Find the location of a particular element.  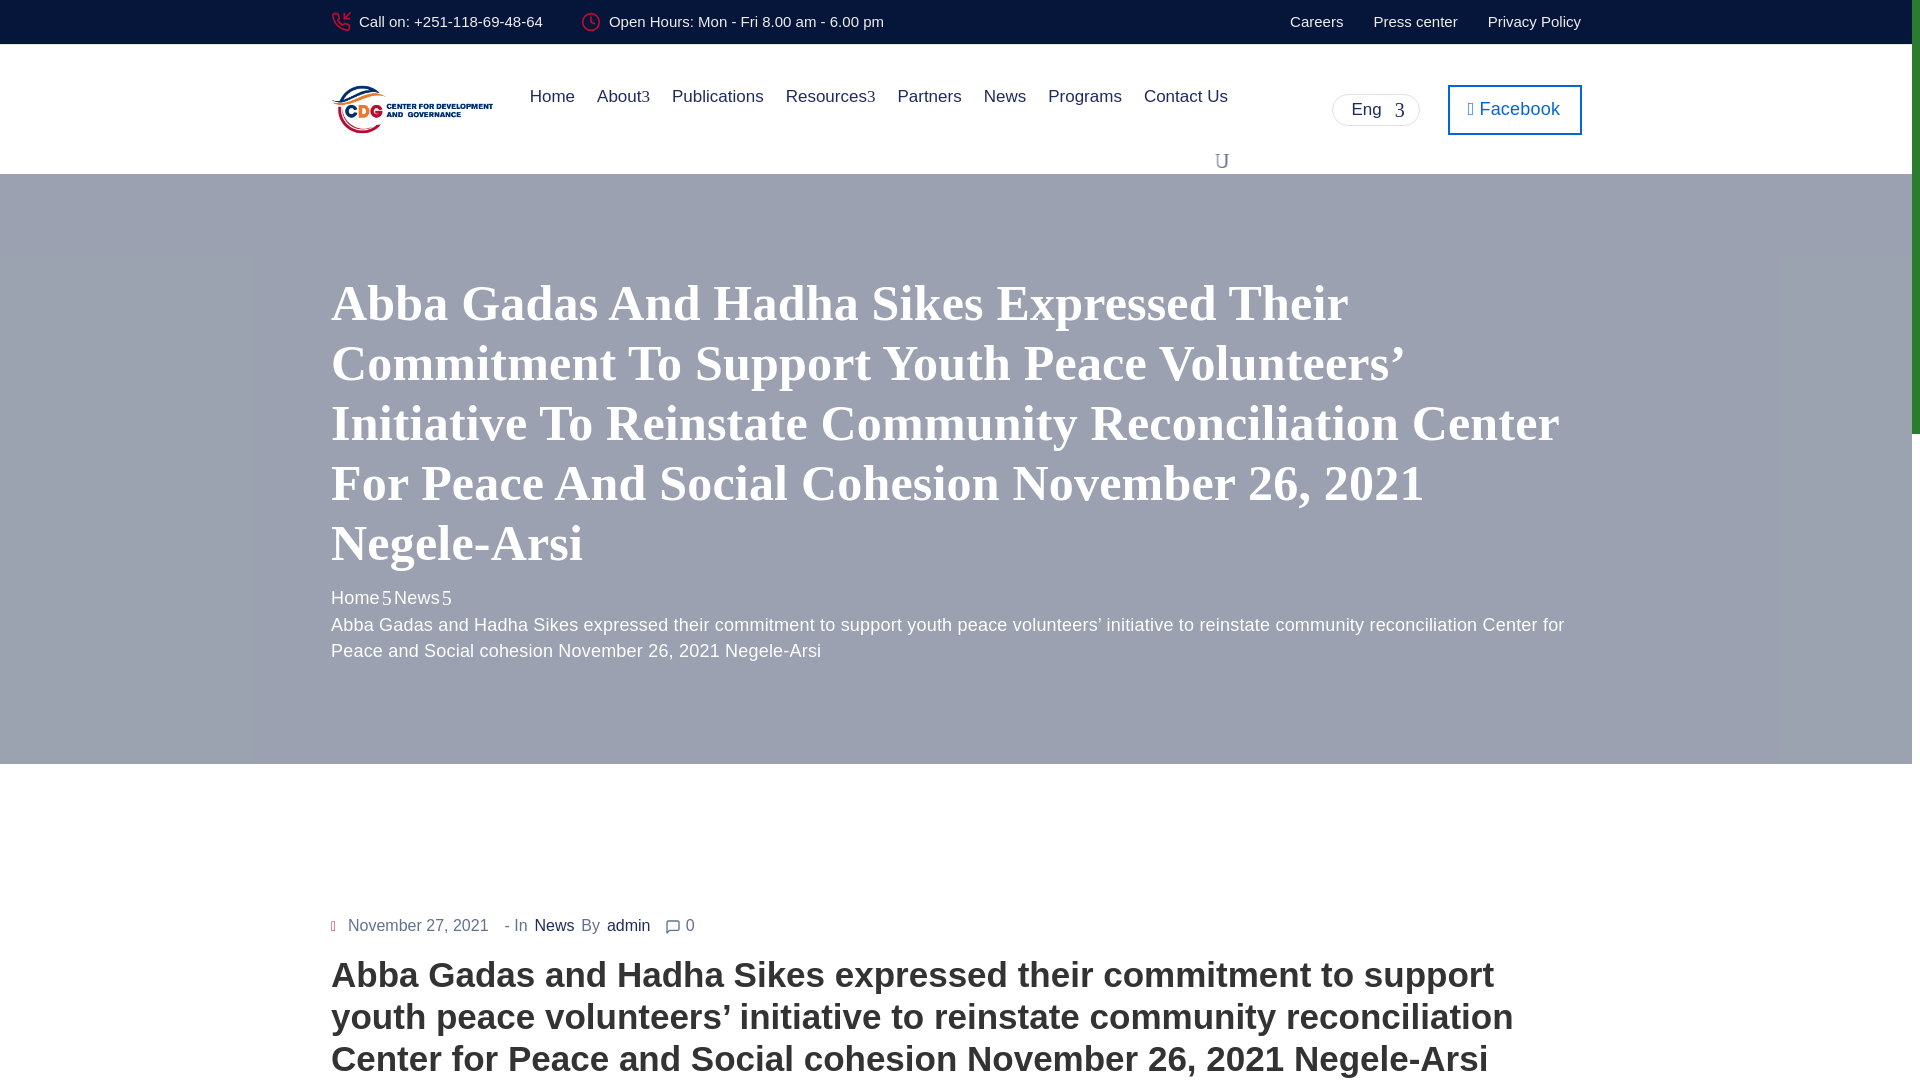

Open Hours: Mon - Fri 8.00 am - 6.00 pm is located at coordinates (746, 21).